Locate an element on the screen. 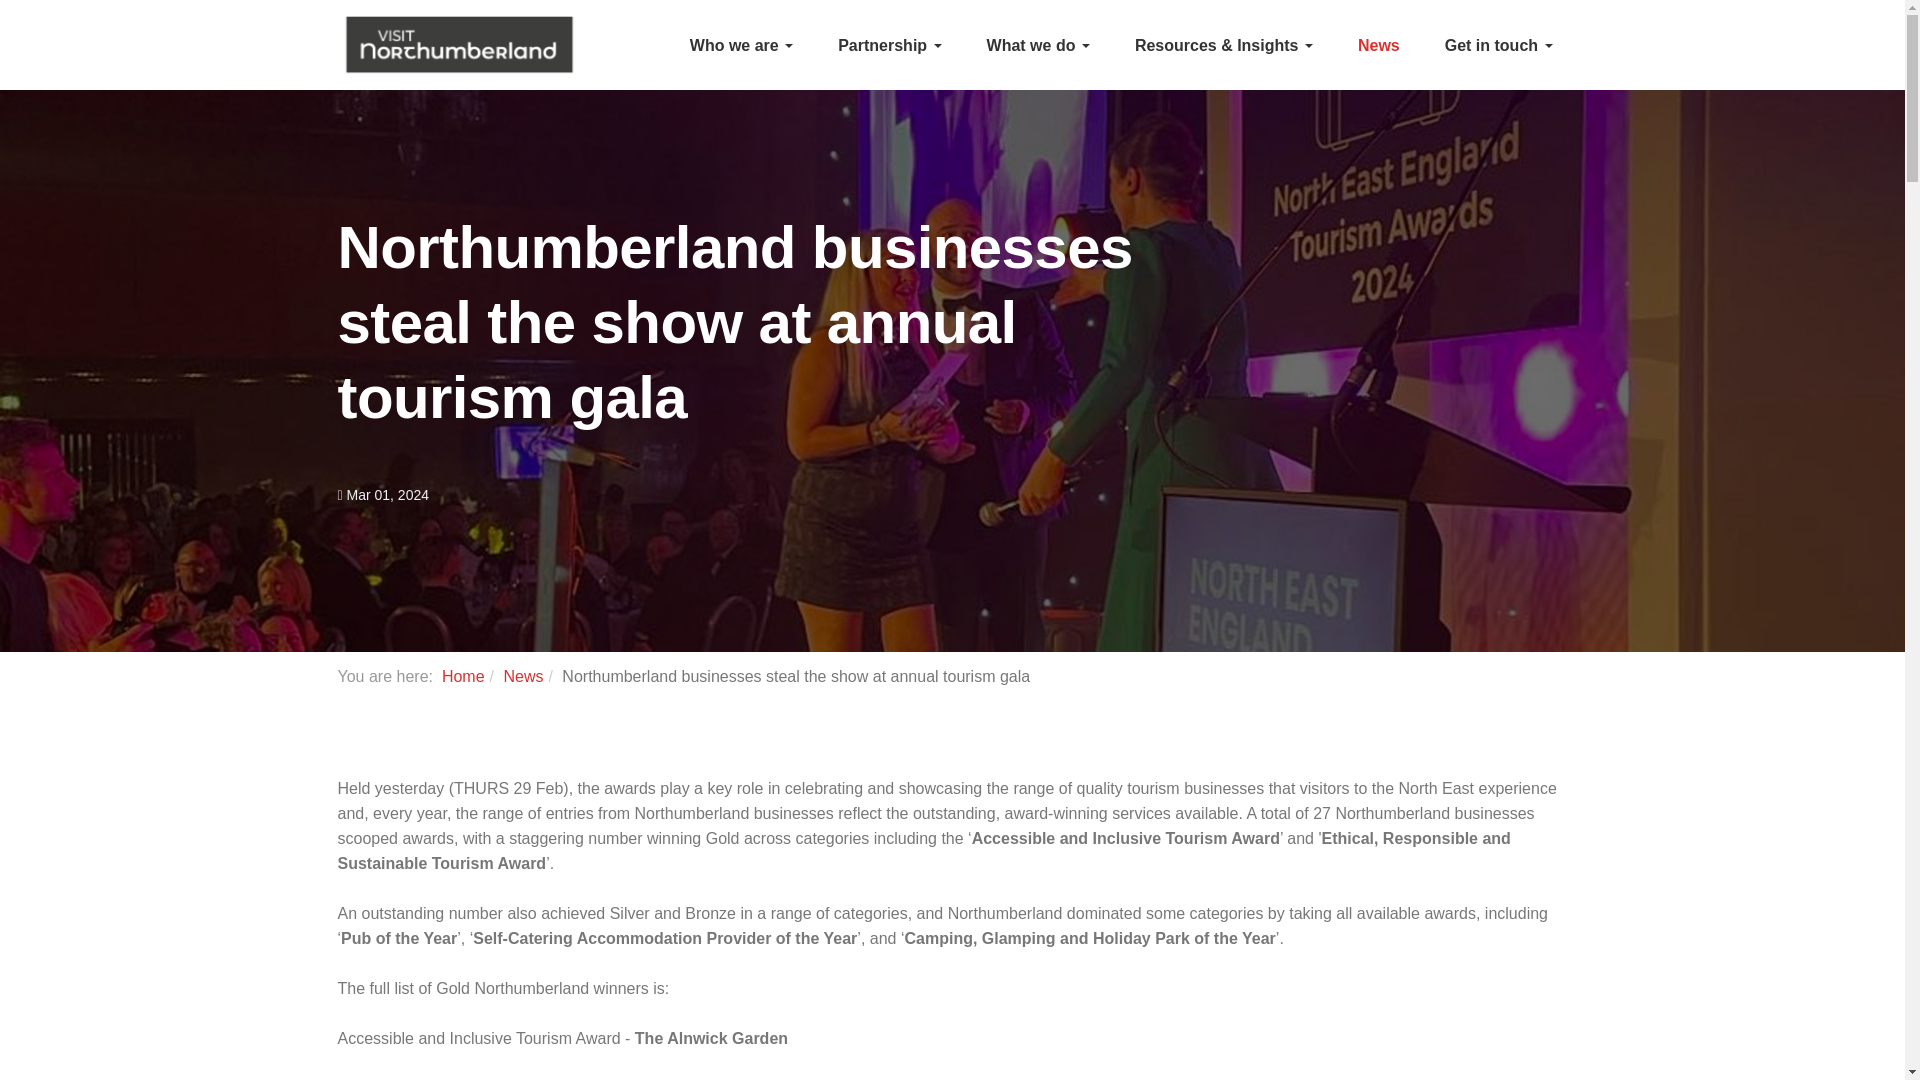 The width and height of the screenshot is (1920, 1080). Published:  is located at coordinates (384, 495).